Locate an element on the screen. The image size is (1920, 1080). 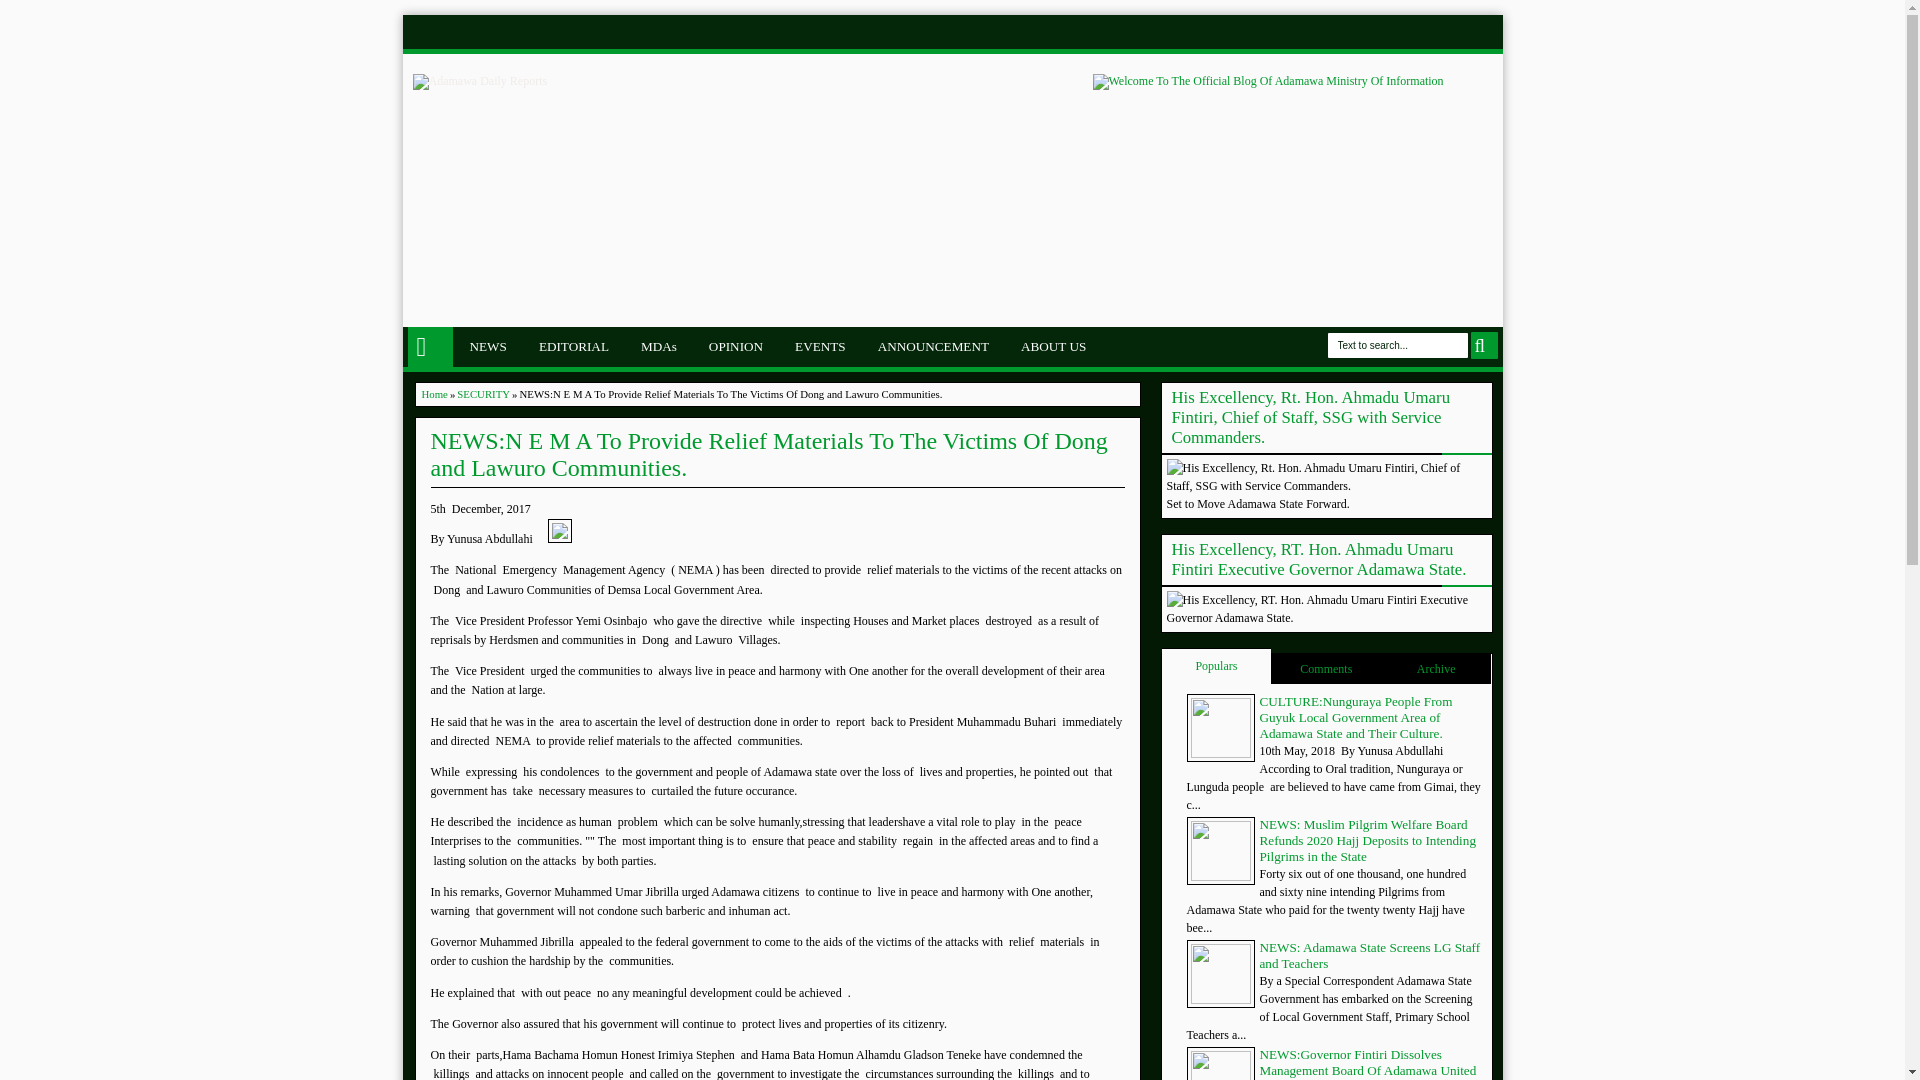
Search is located at coordinates (1484, 344).